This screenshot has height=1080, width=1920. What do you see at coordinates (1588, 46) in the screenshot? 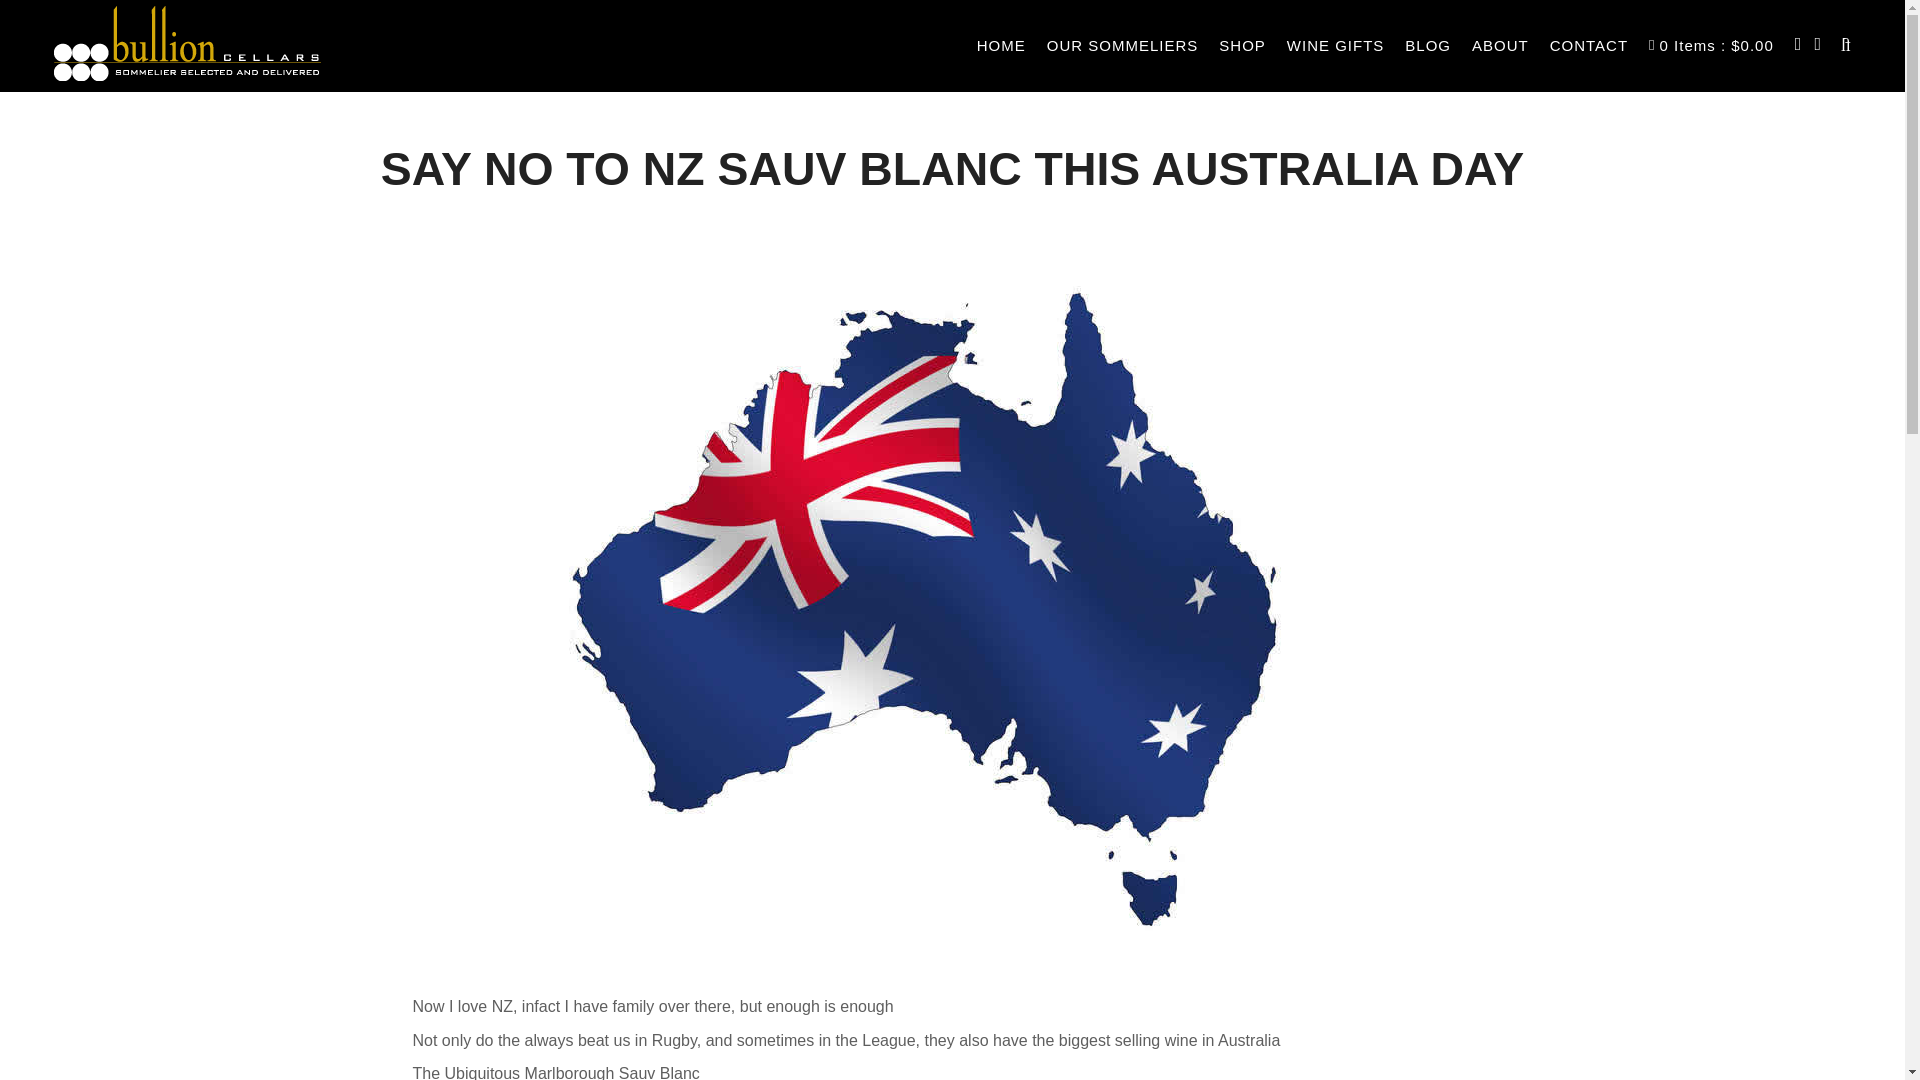
I see `CONTACT` at bounding box center [1588, 46].